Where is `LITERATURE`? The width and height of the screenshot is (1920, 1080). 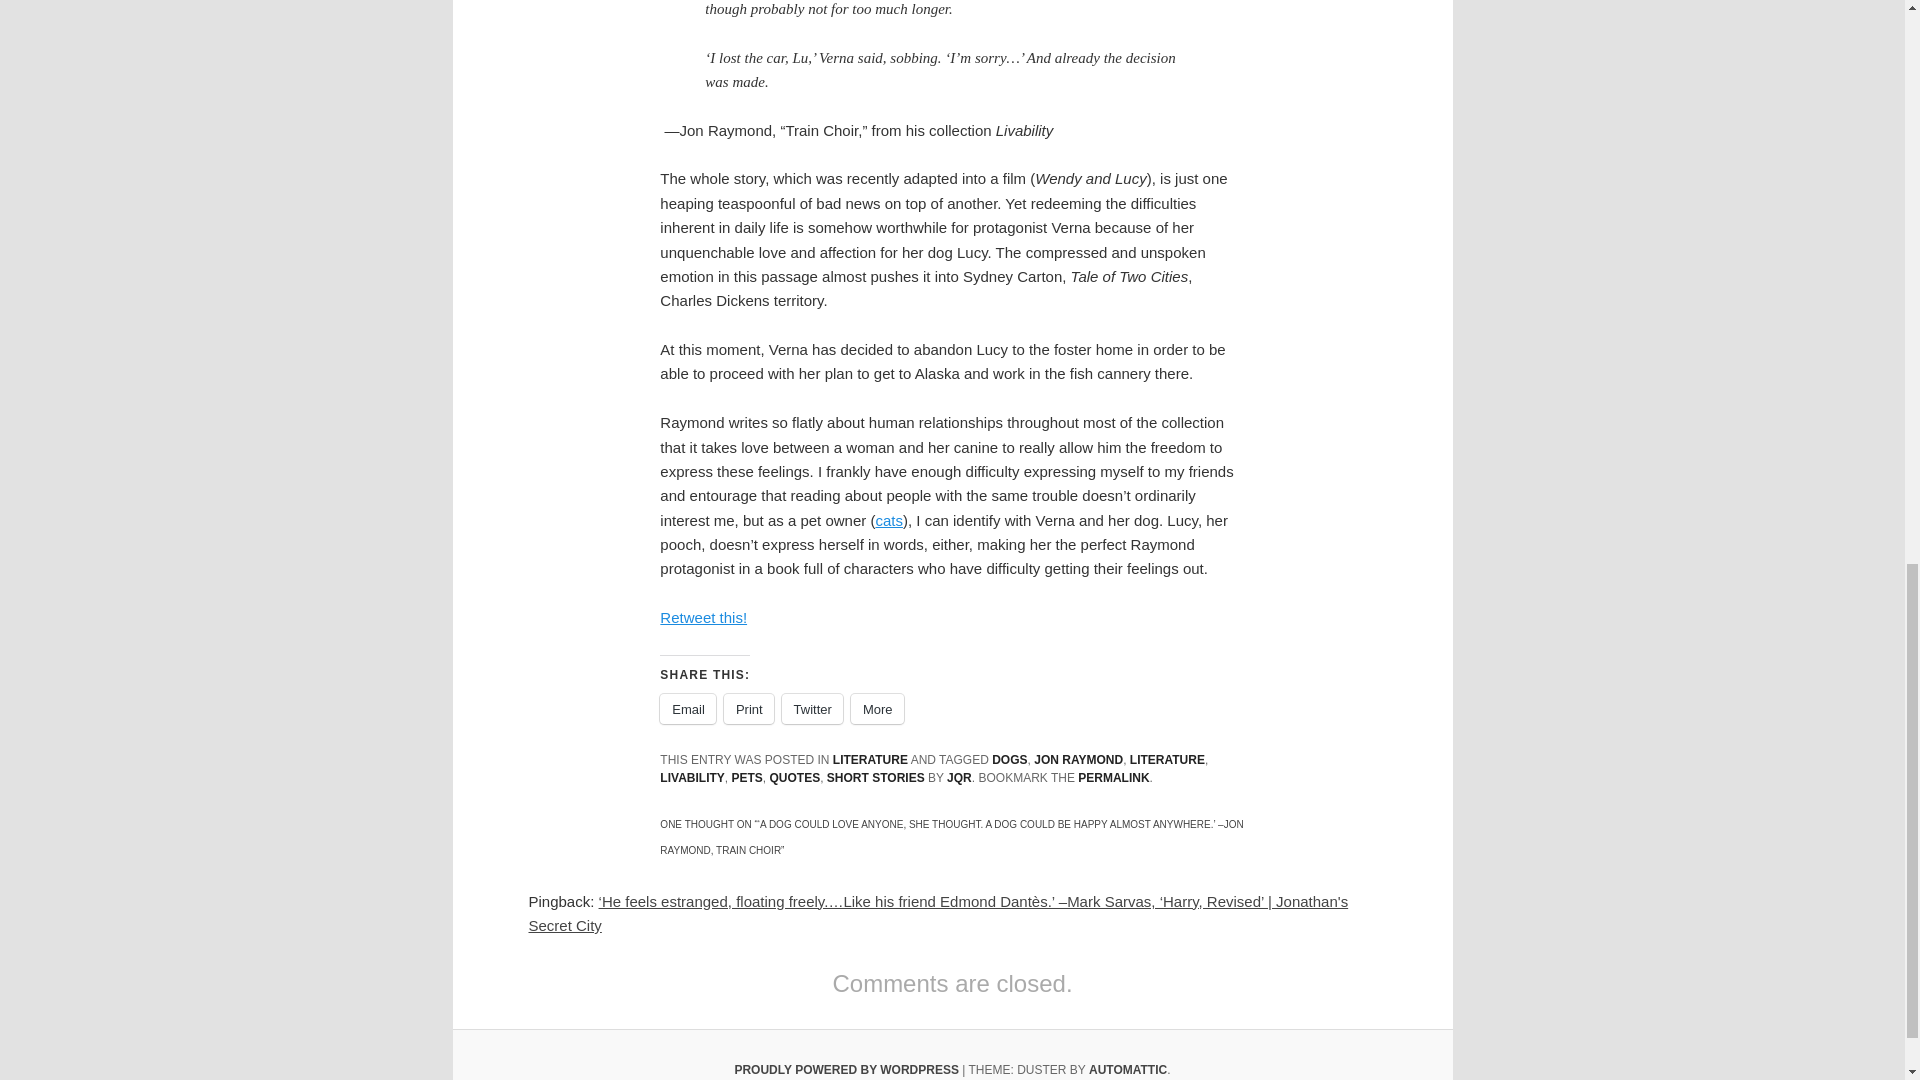
LITERATURE is located at coordinates (870, 759).